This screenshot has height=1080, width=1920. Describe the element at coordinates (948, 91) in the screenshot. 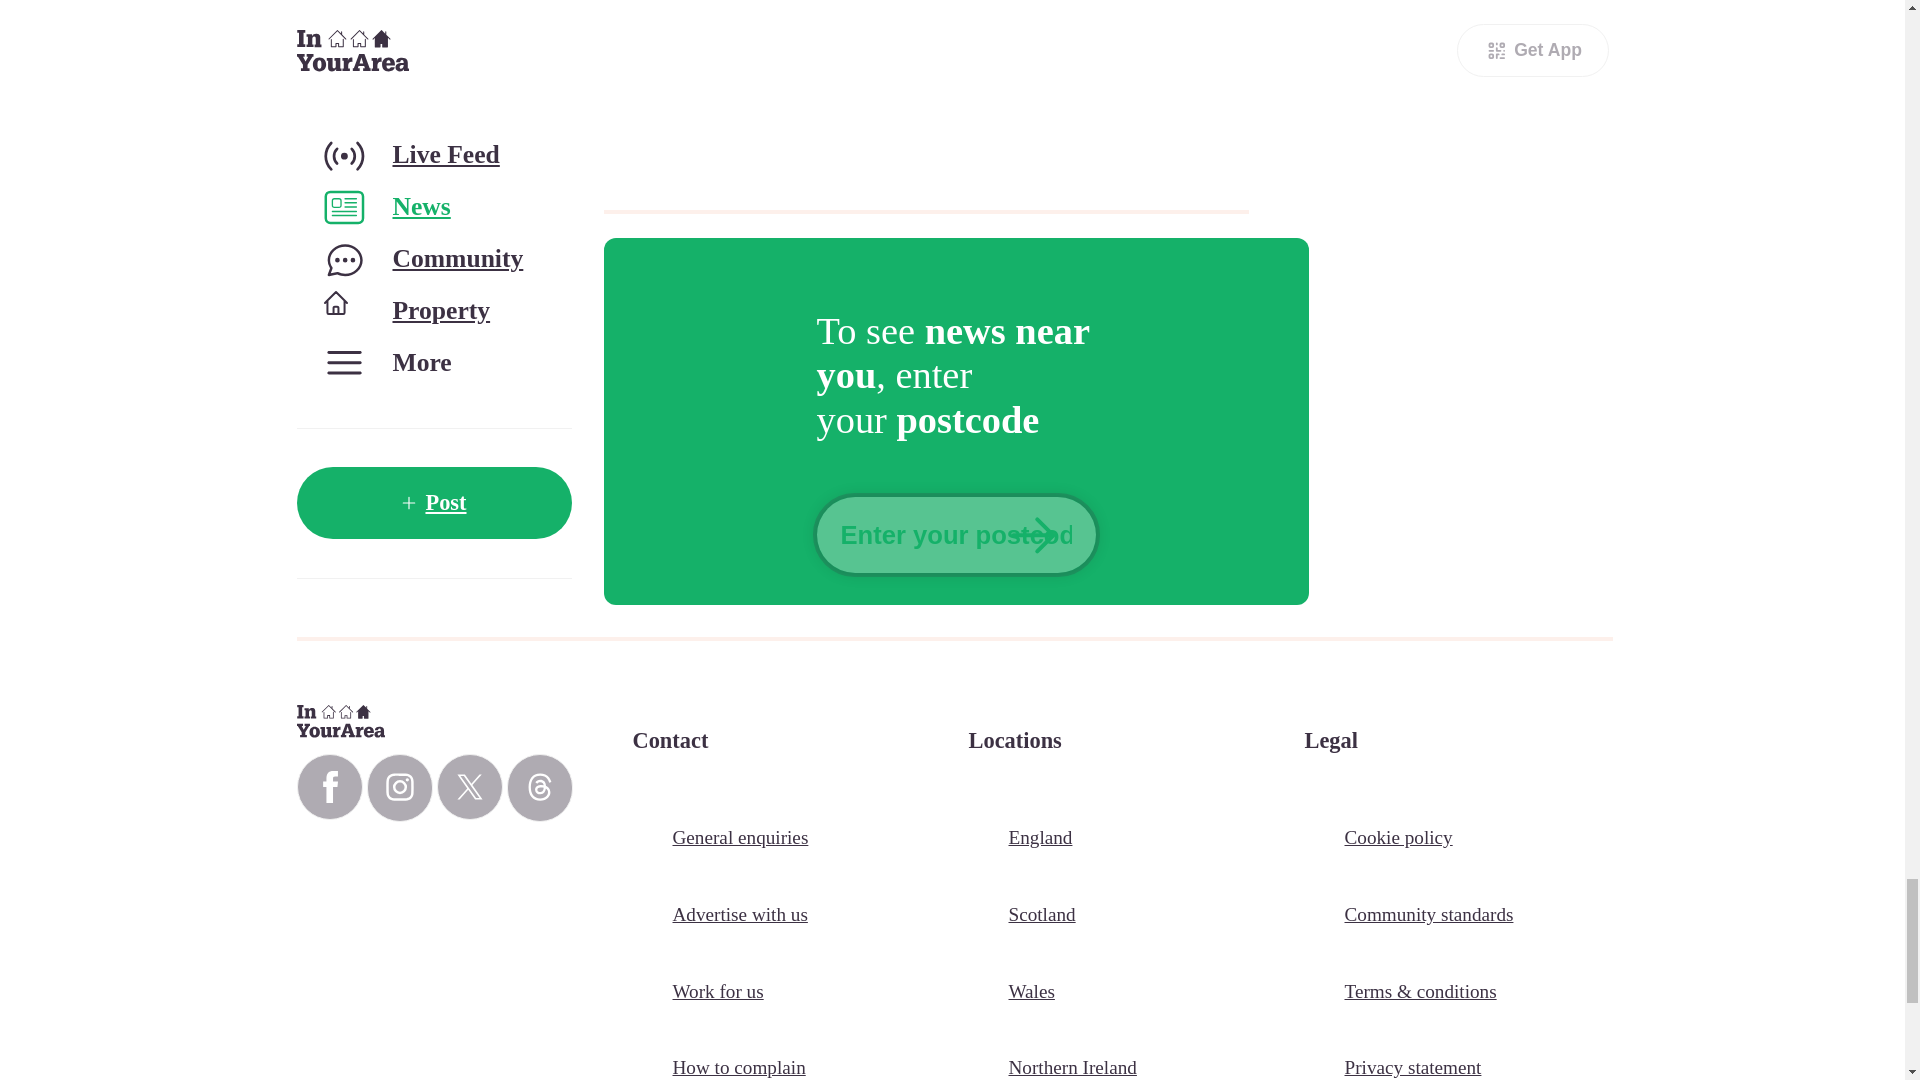

I see `comments` at that location.